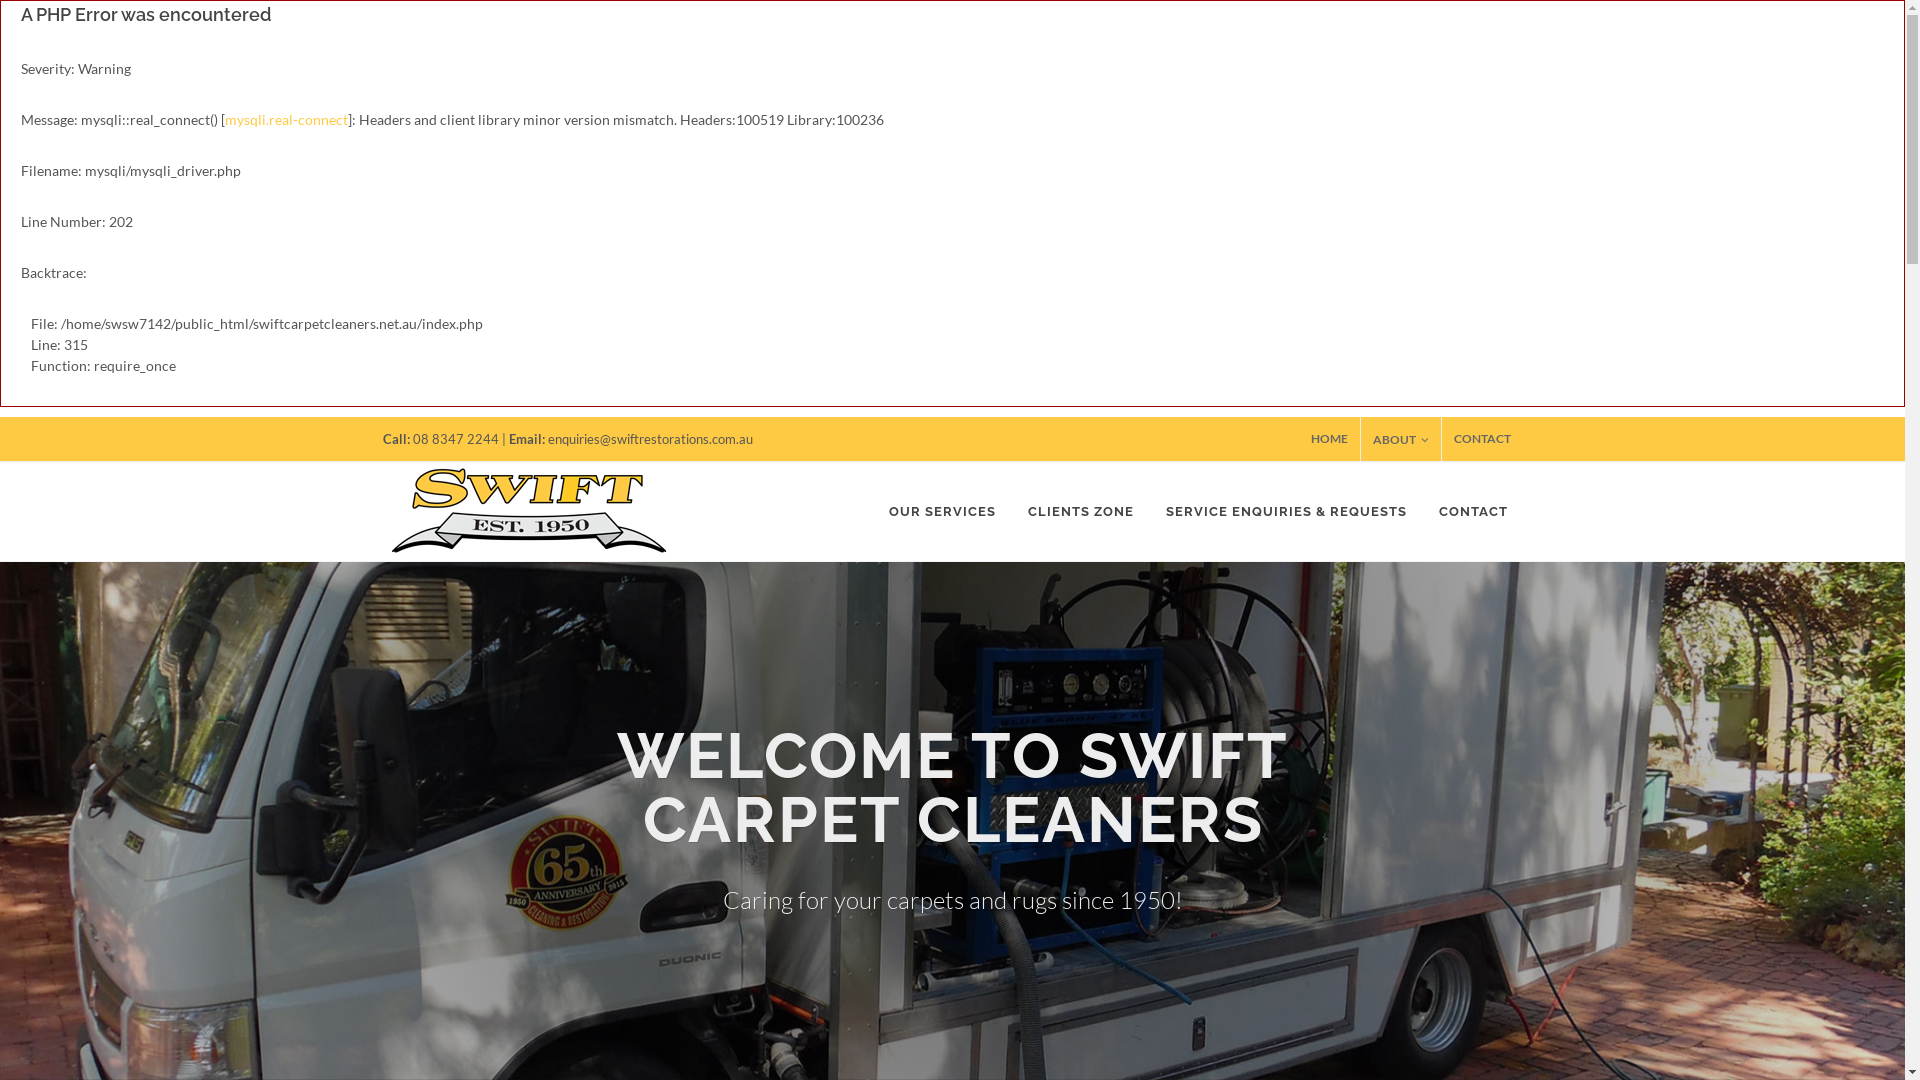  I want to click on CONTACT, so click(1482, 439).